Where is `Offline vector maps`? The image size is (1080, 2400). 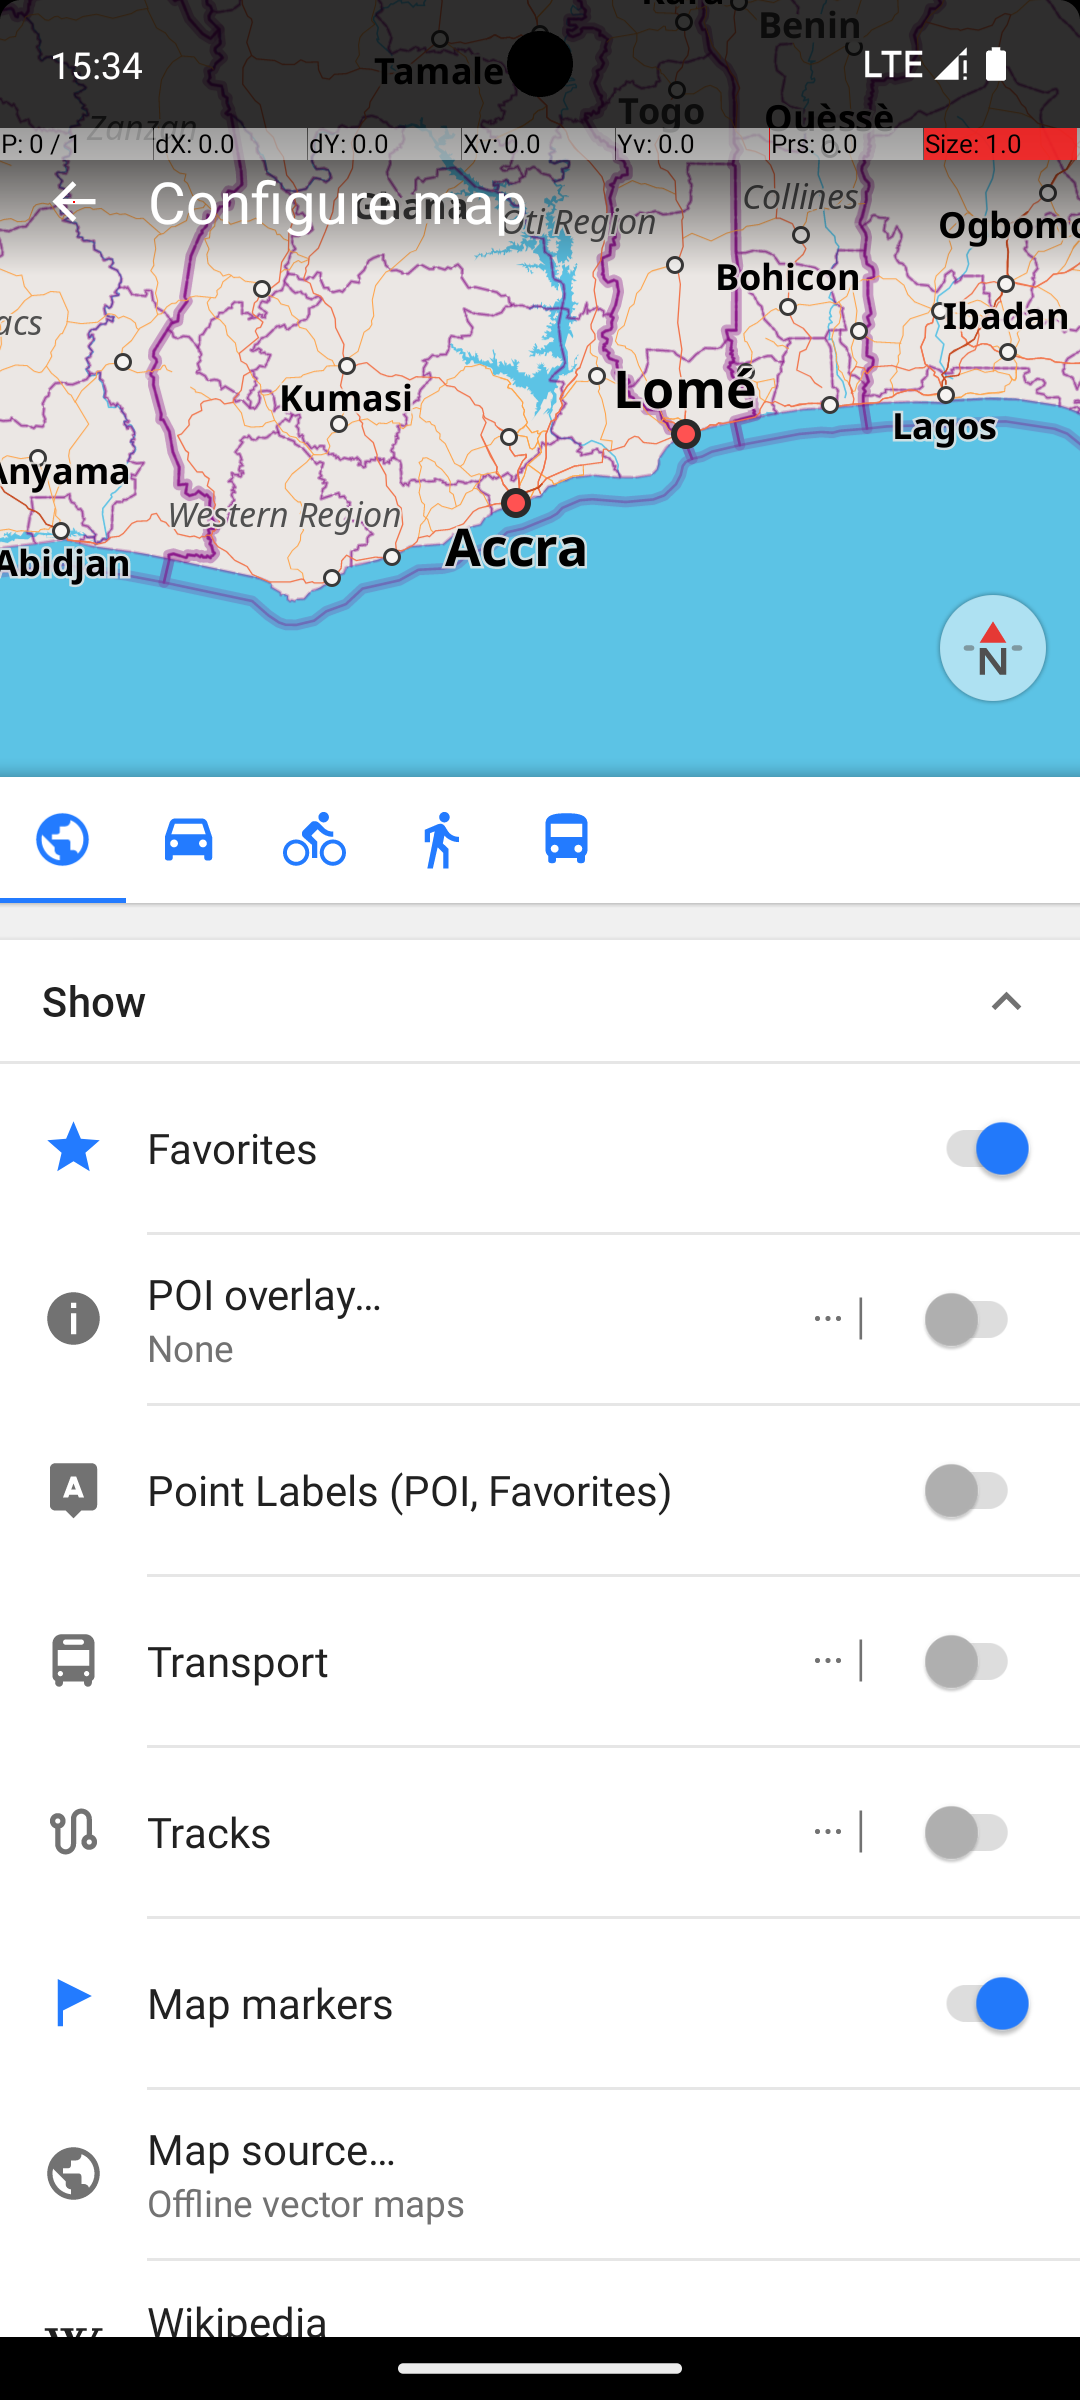
Offline vector maps is located at coordinates (614, 2202).